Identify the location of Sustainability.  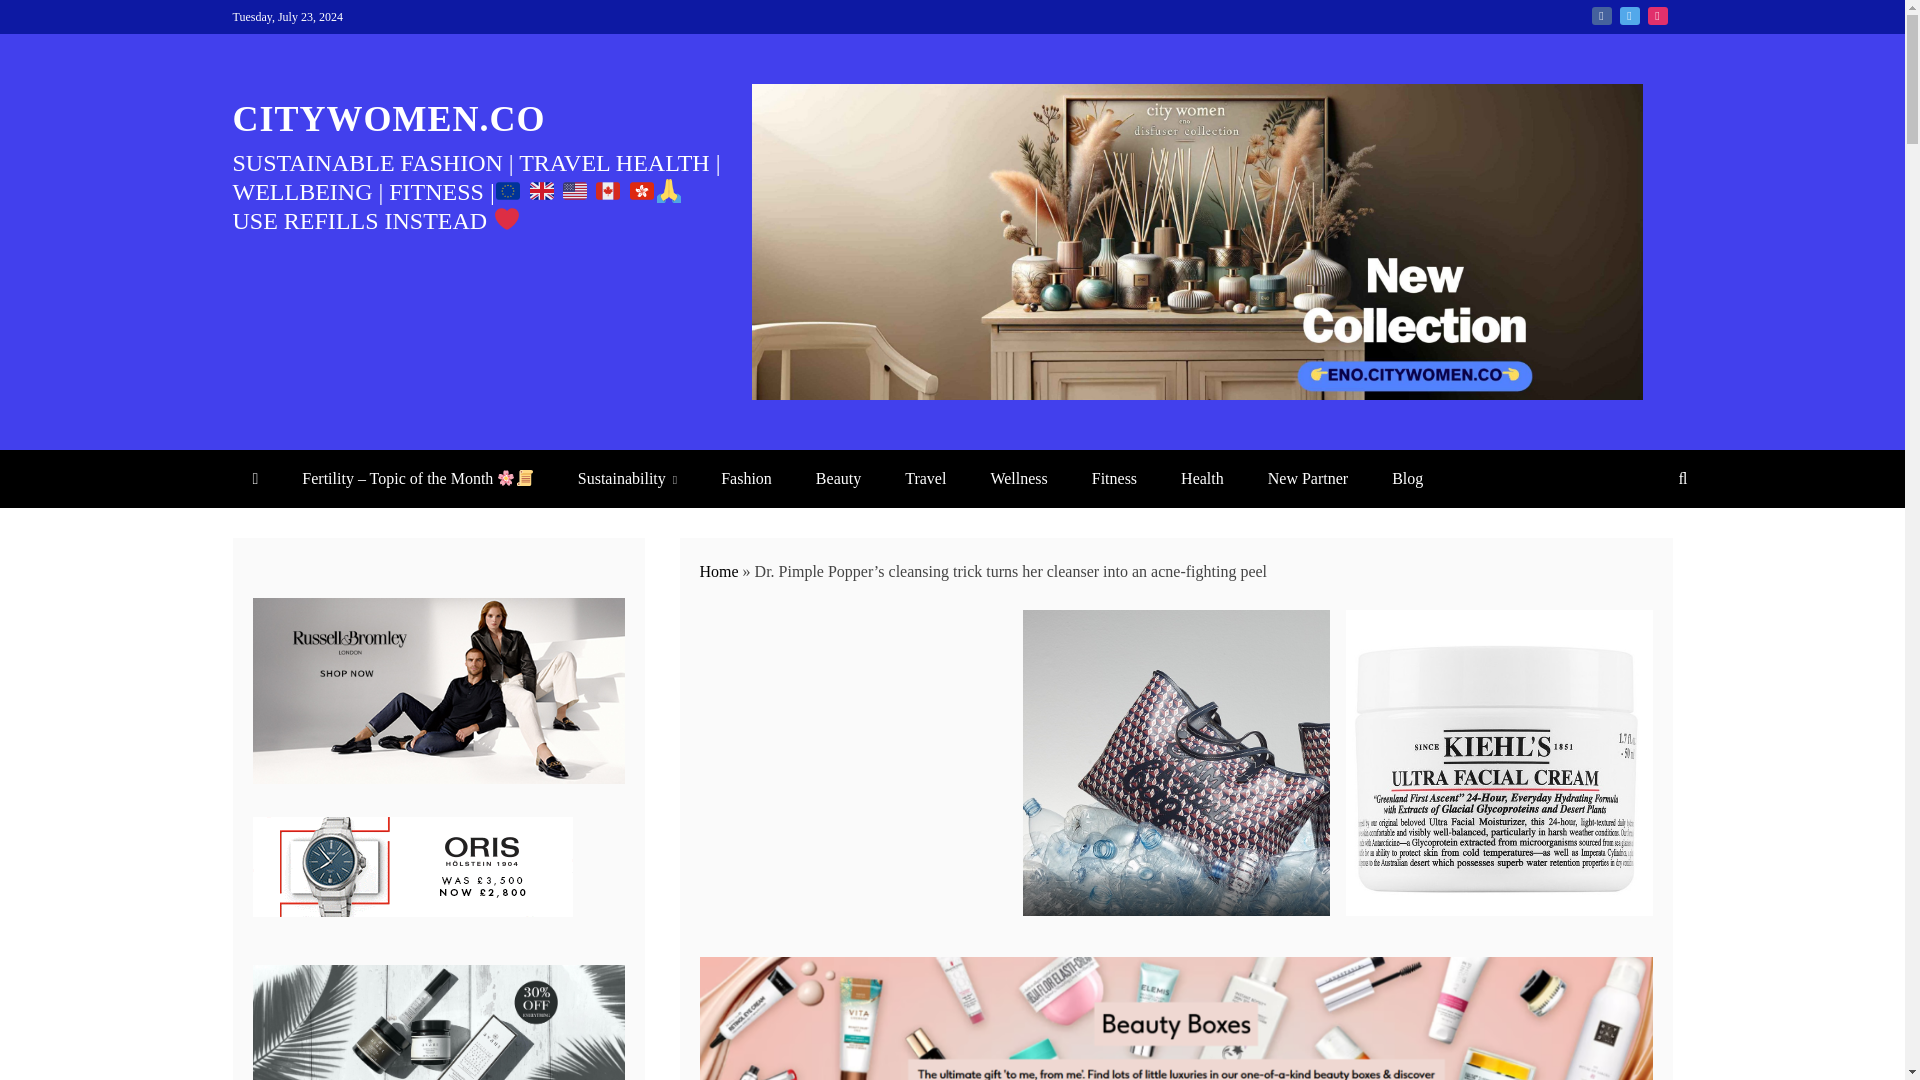
(627, 478).